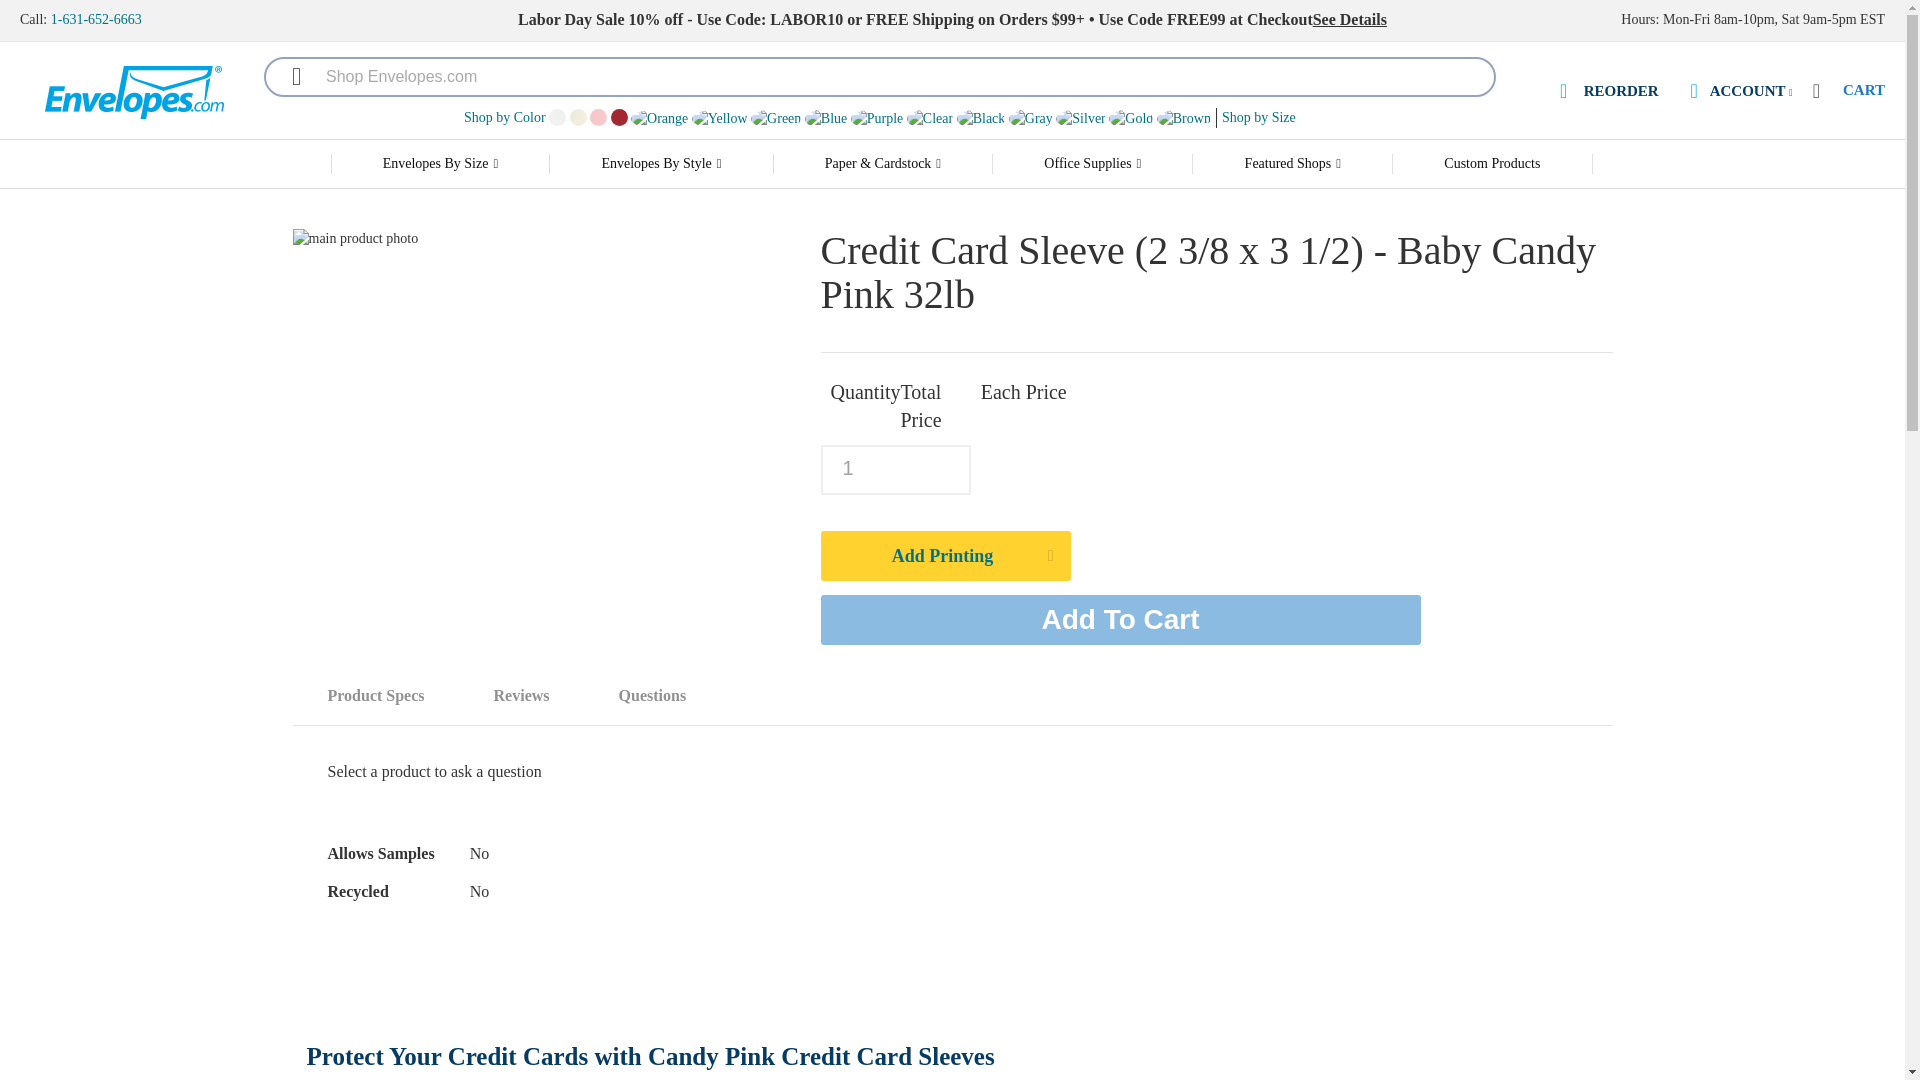 The image size is (1920, 1080). What do you see at coordinates (894, 469) in the screenshot?
I see `1` at bounding box center [894, 469].